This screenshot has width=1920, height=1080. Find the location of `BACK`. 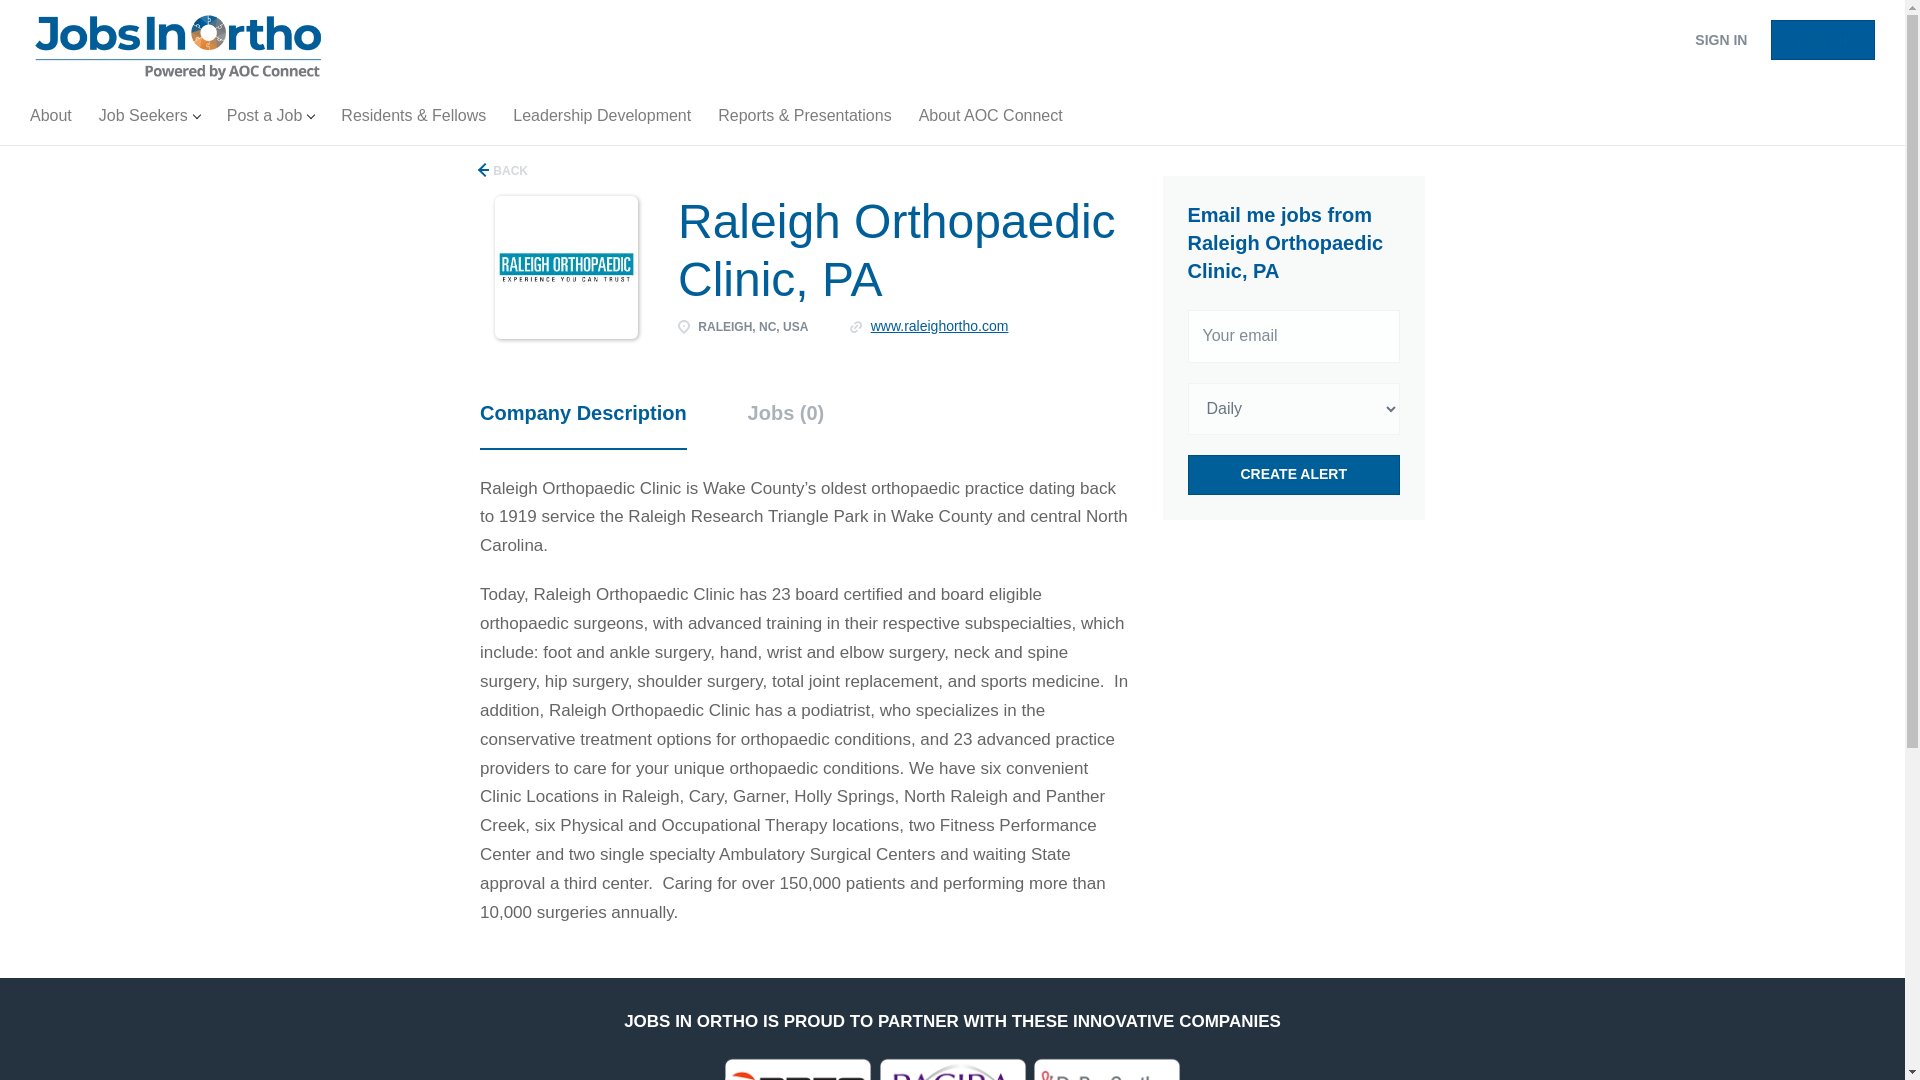

BACK is located at coordinates (504, 170).